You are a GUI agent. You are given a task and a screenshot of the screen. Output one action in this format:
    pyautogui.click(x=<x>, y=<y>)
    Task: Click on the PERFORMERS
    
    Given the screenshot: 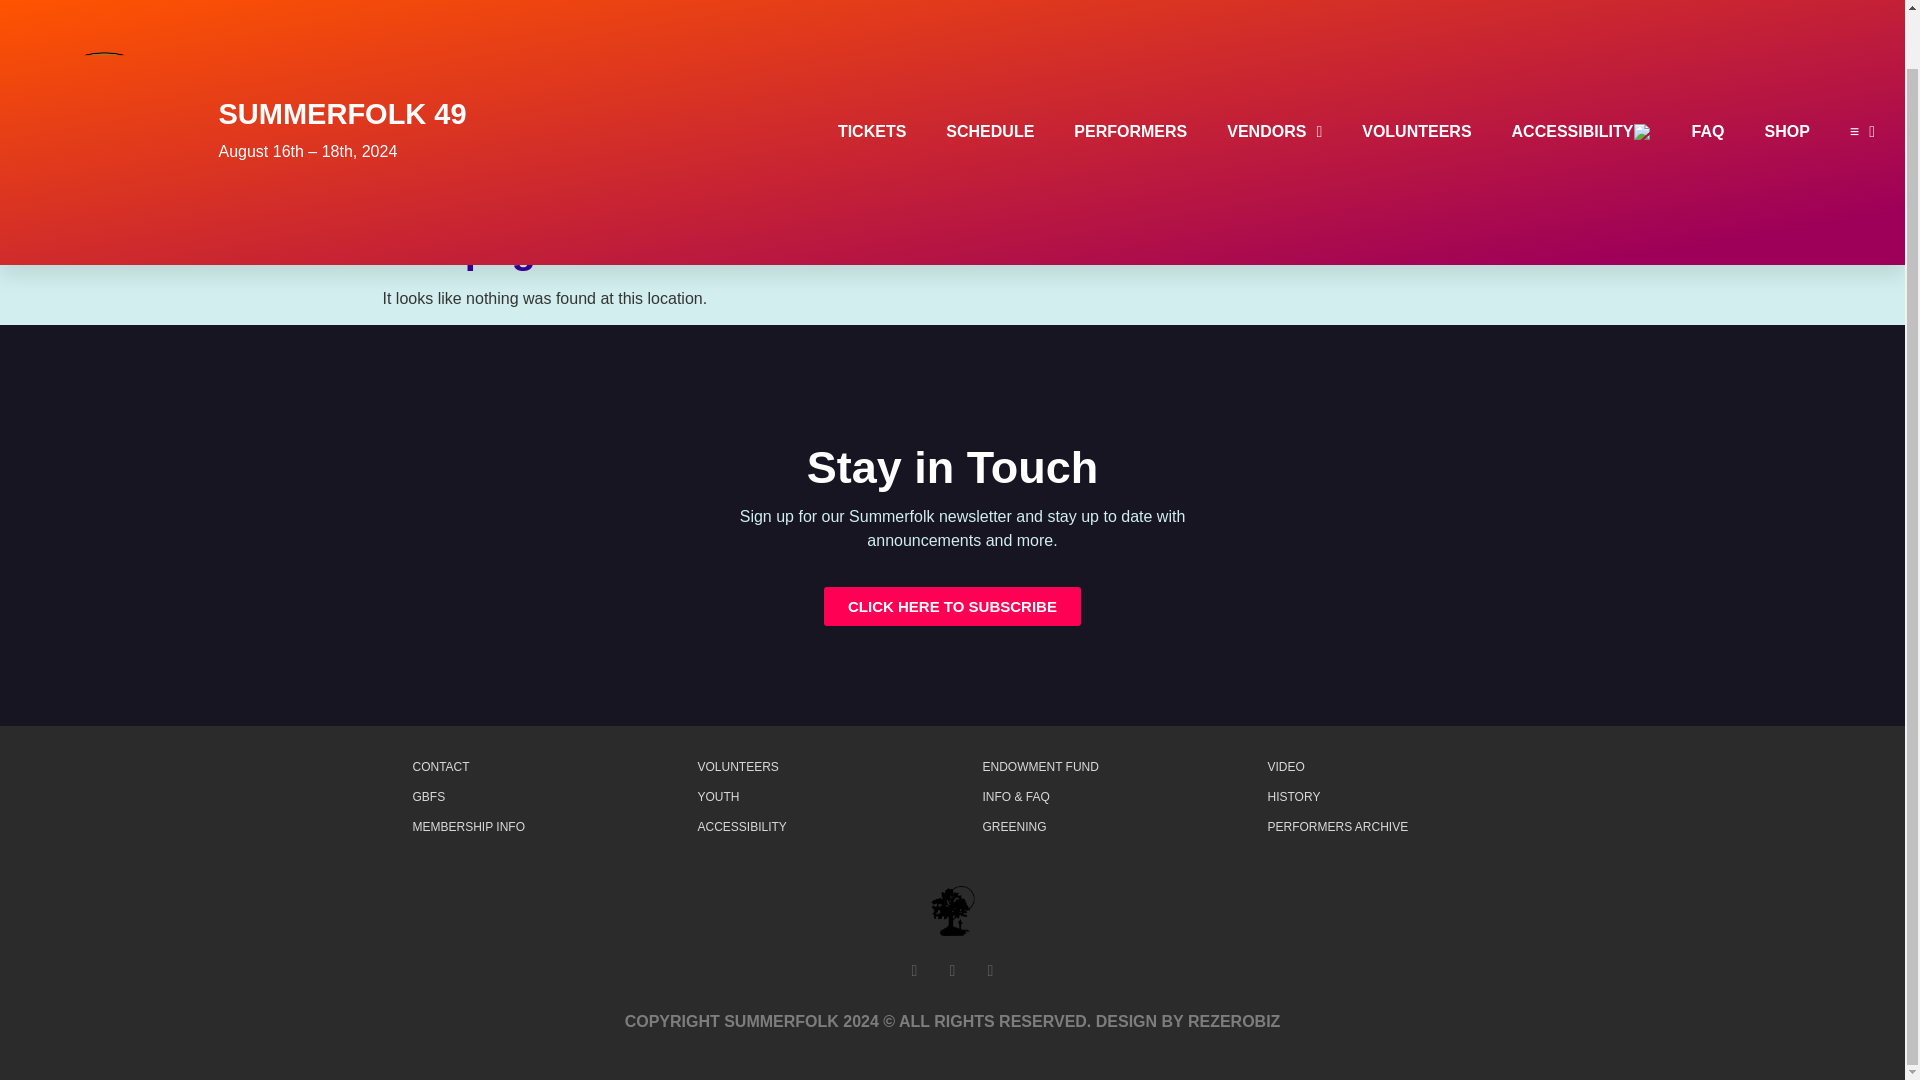 What is the action you would take?
    pyautogui.click(x=1130, y=74)
    